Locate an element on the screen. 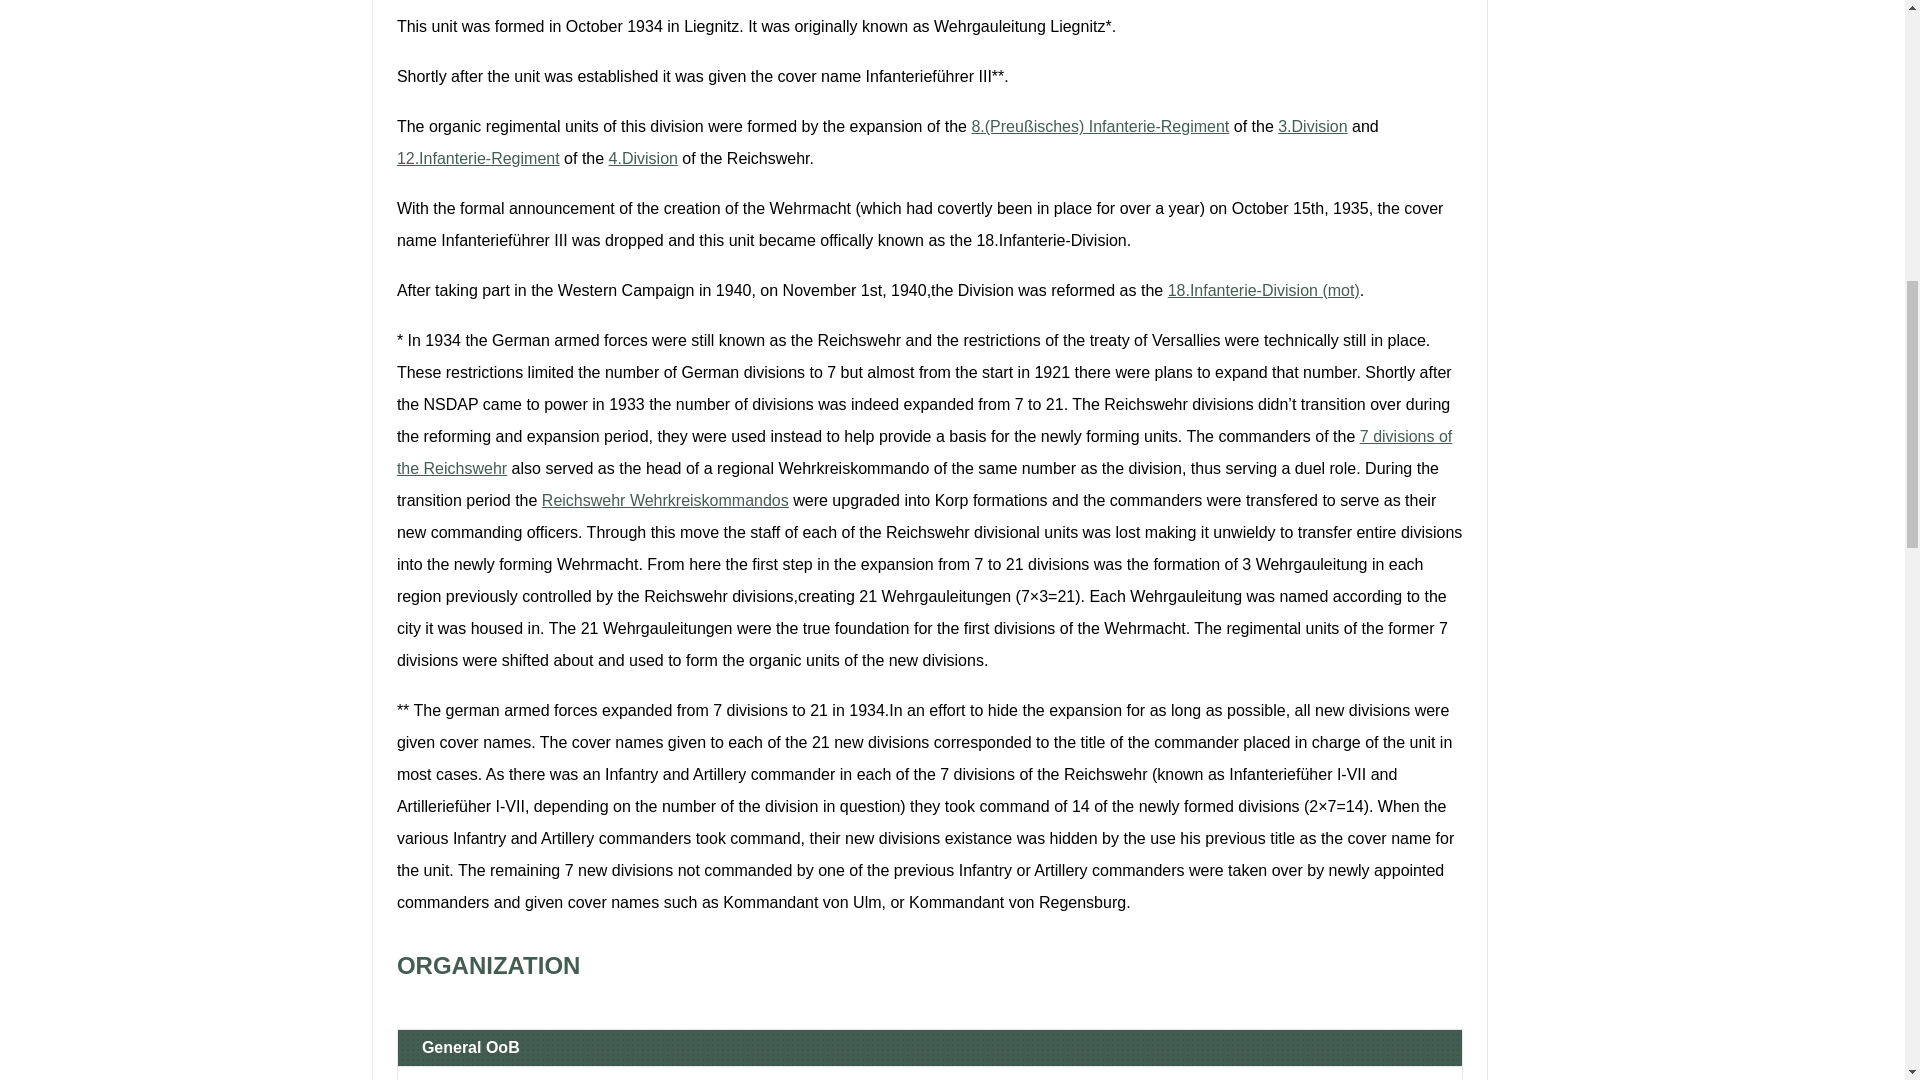 This screenshot has height=1080, width=1920. 3.Division is located at coordinates (1312, 126).